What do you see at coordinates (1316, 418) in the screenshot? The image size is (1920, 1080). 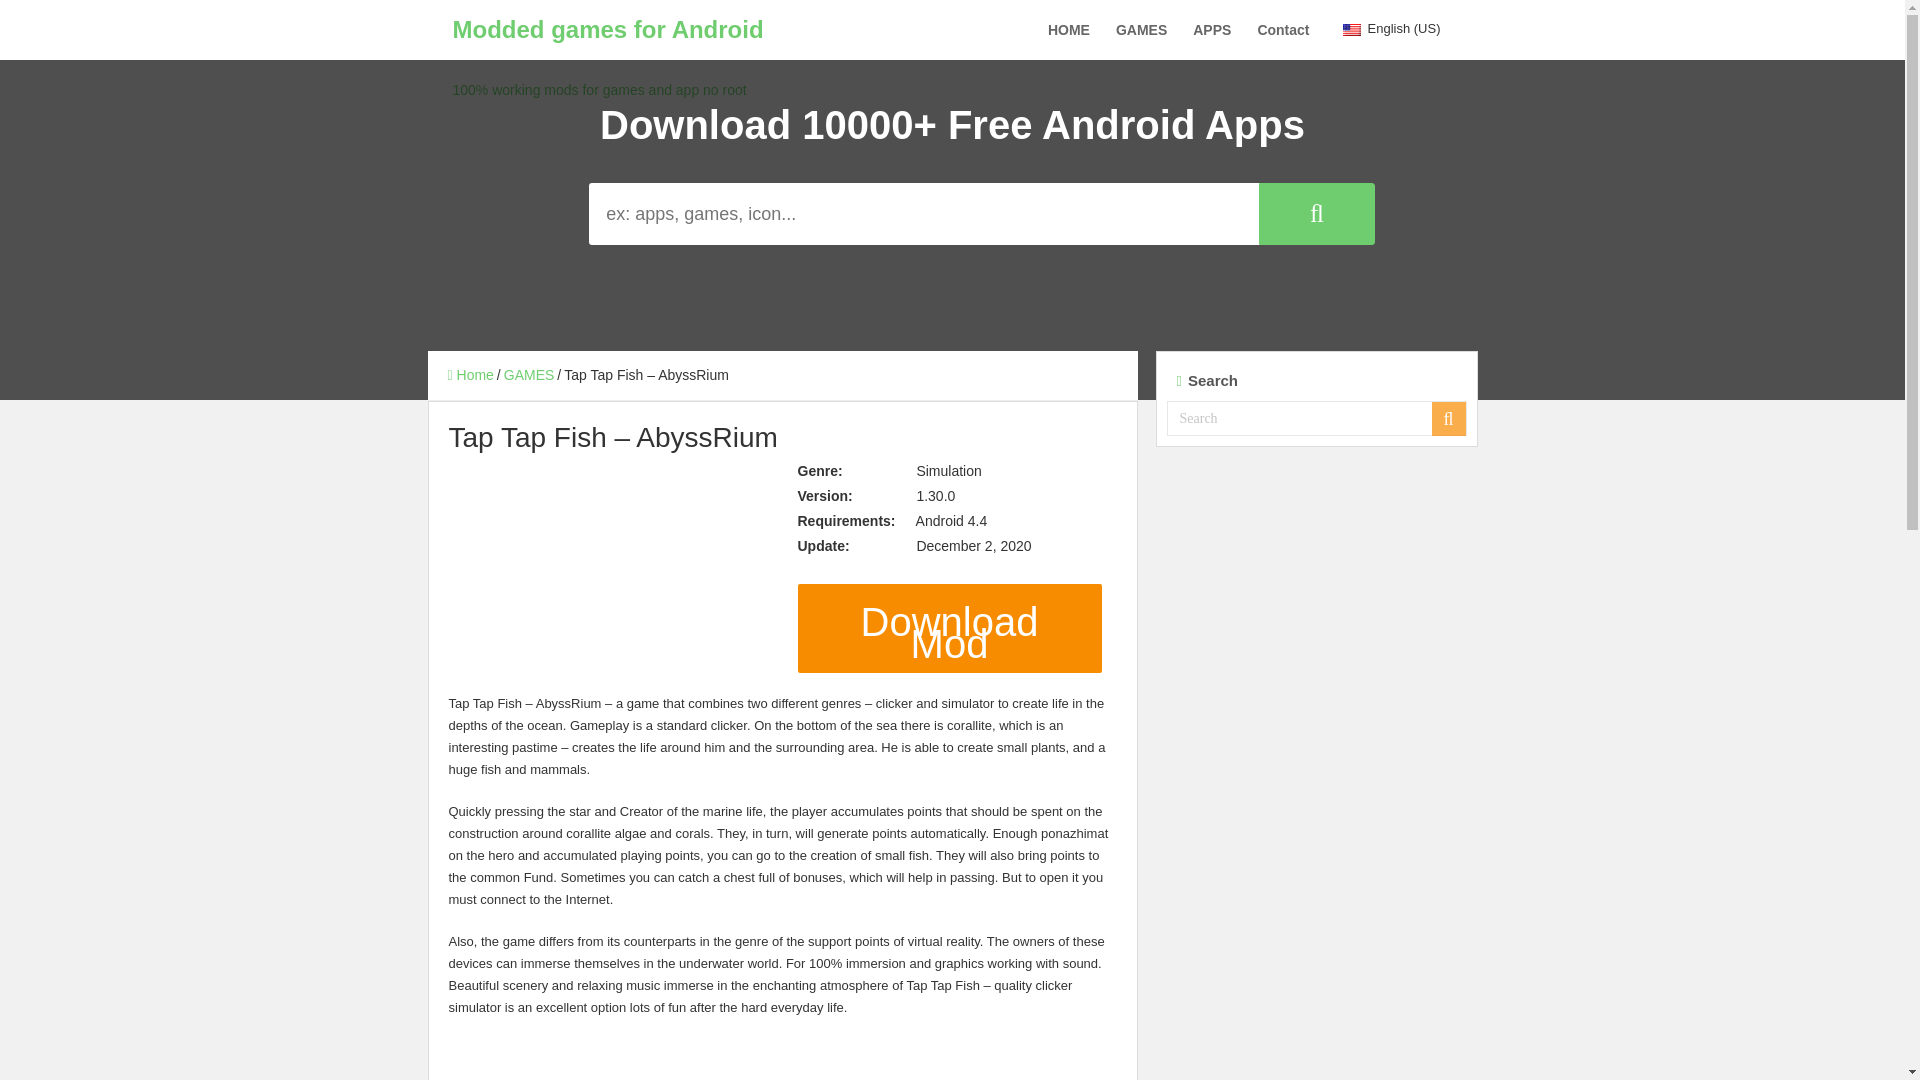 I see `Search` at bounding box center [1316, 418].